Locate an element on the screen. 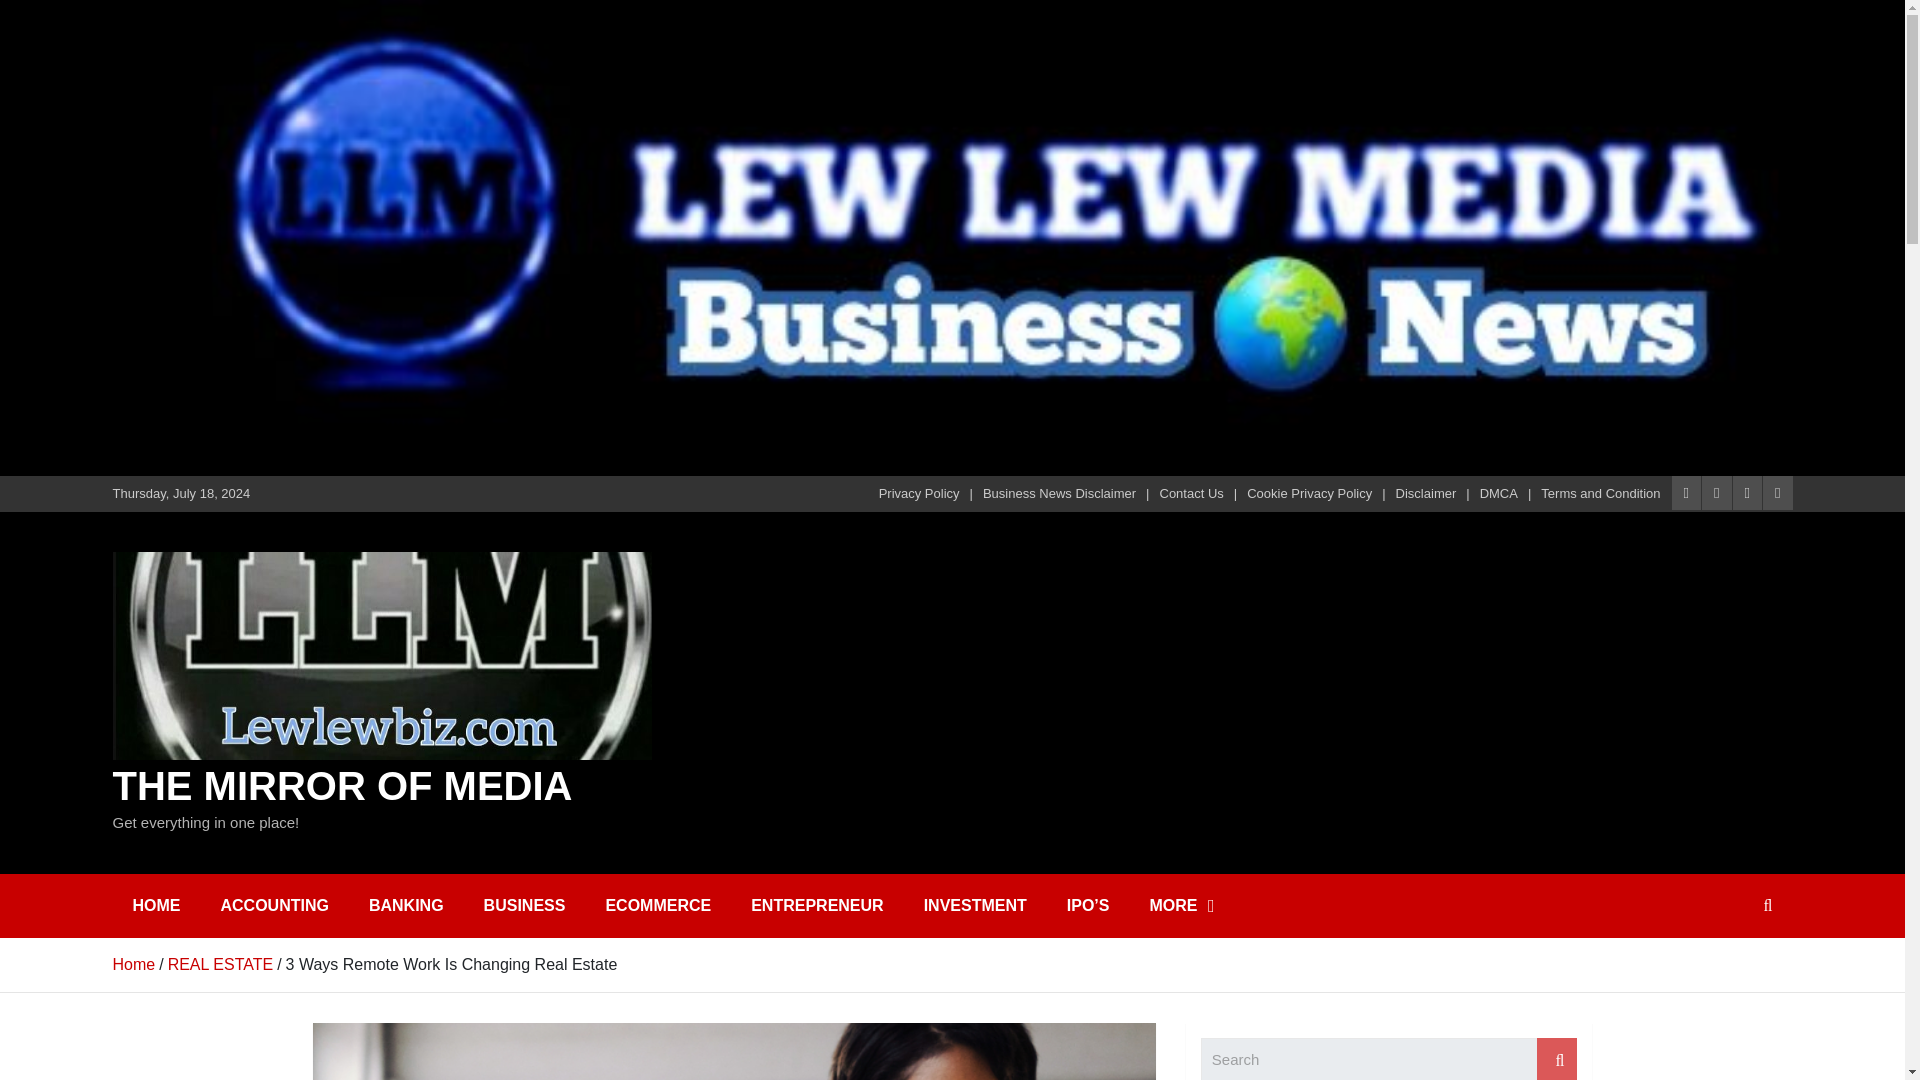 The width and height of the screenshot is (1920, 1080). Terms and Condition is located at coordinates (1600, 494).